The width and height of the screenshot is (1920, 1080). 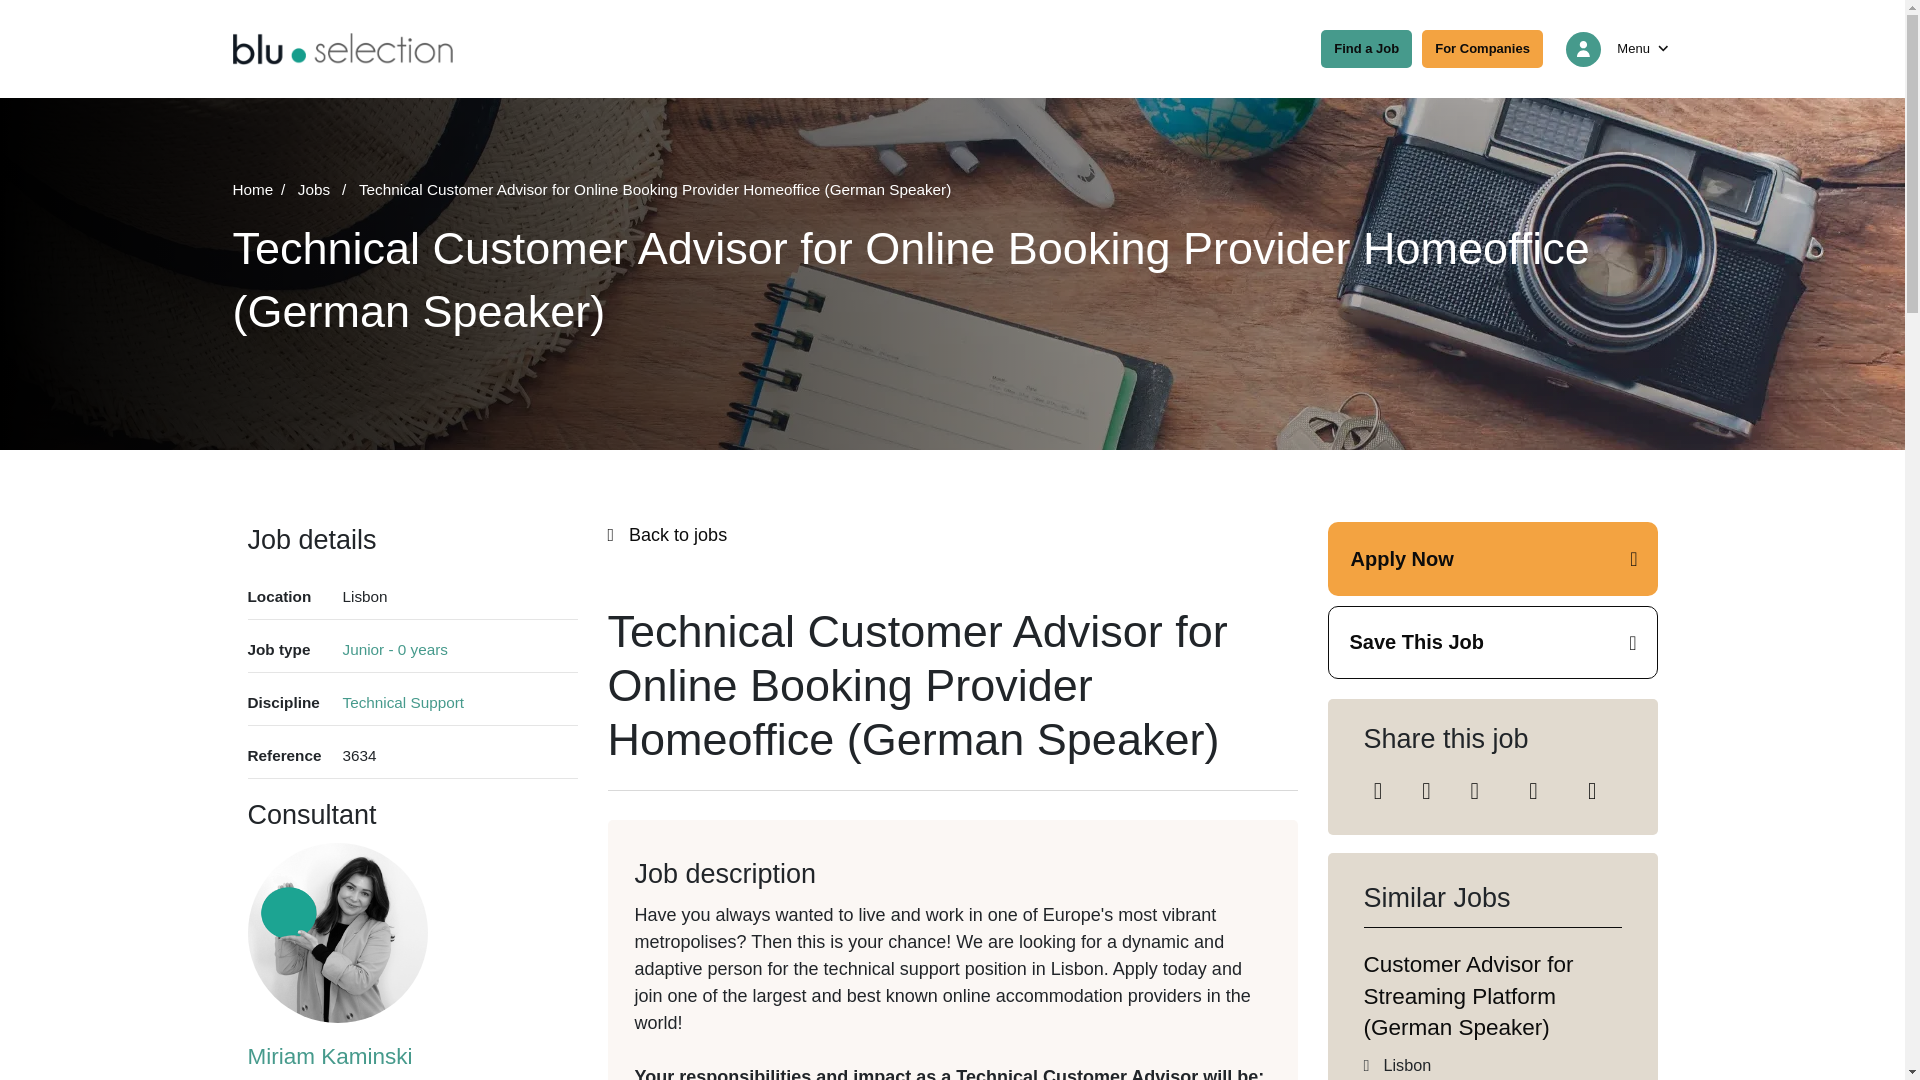 What do you see at coordinates (952, 534) in the screenshot?
I see `Back to jobs` at bounding box center [952, 534].